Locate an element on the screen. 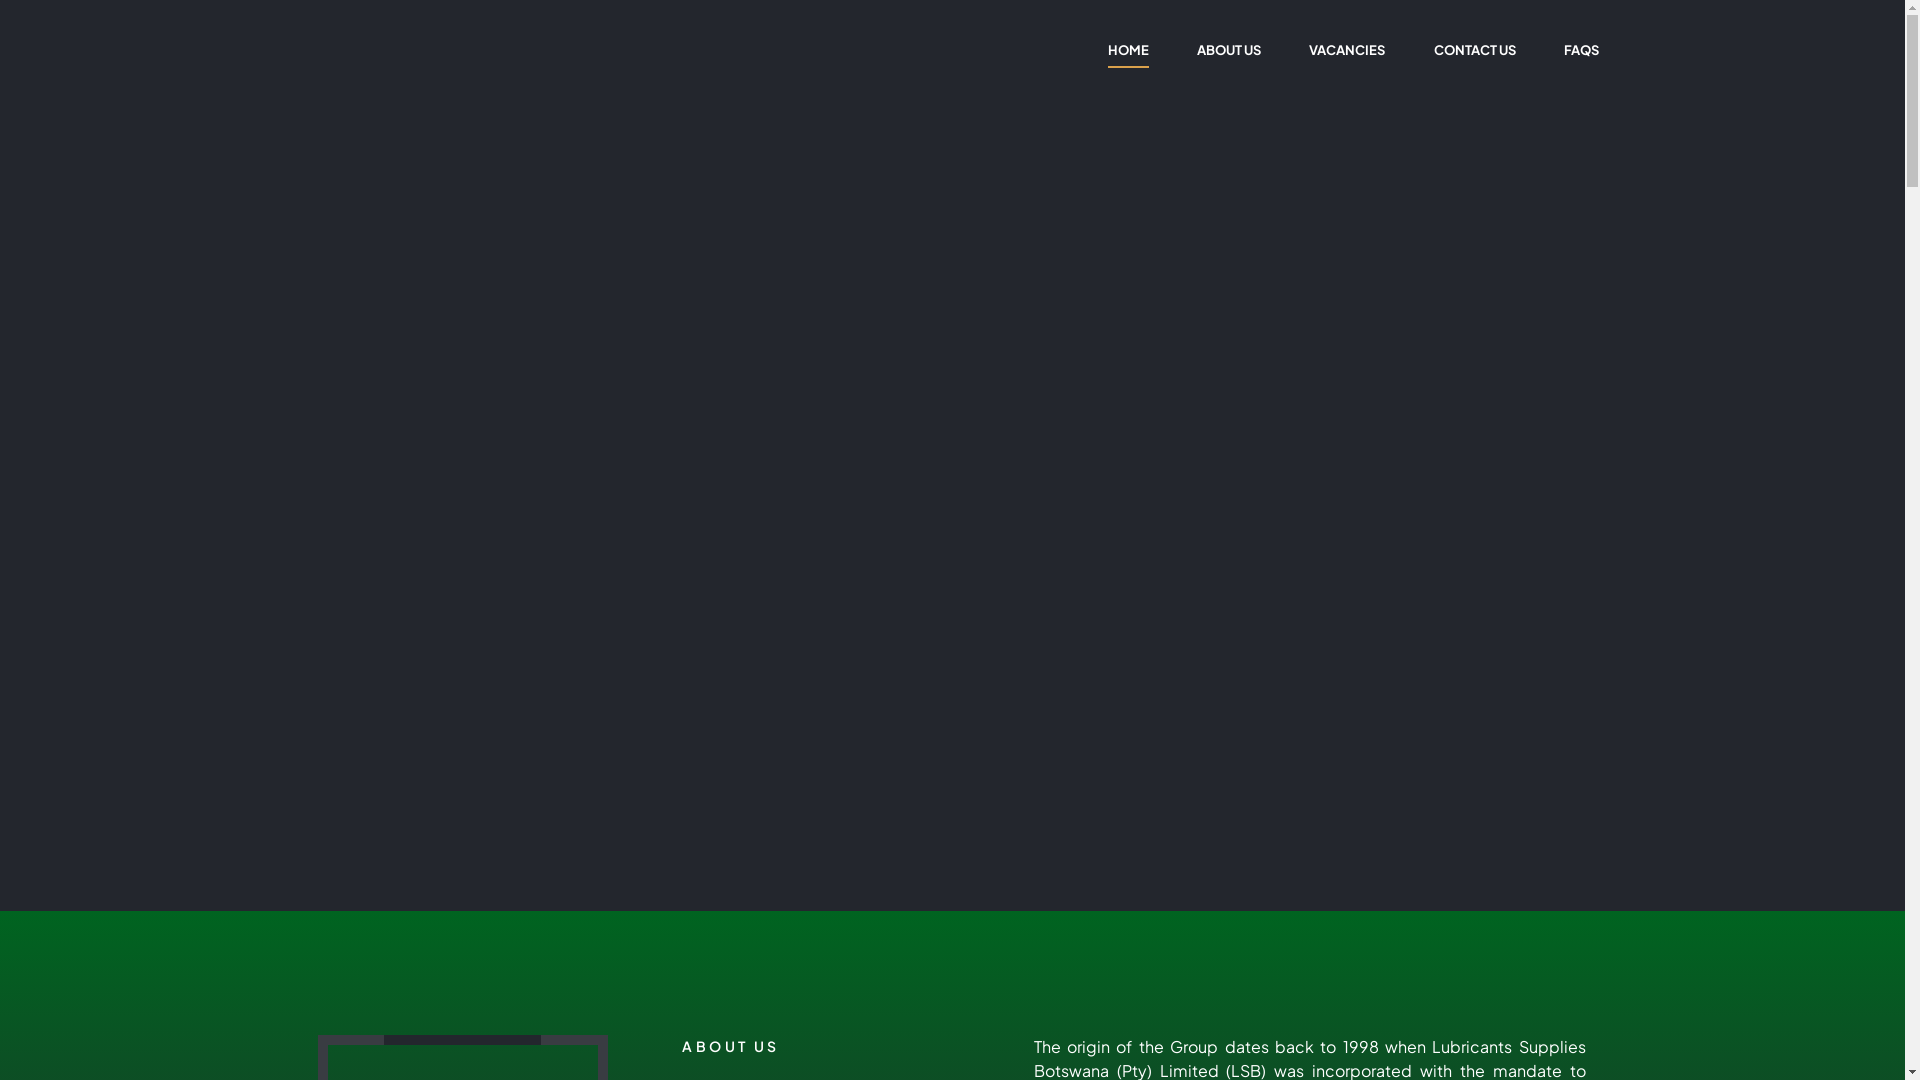 The image size is (1920, 1080). VACANCIES is located at coordinates (1348, 50).